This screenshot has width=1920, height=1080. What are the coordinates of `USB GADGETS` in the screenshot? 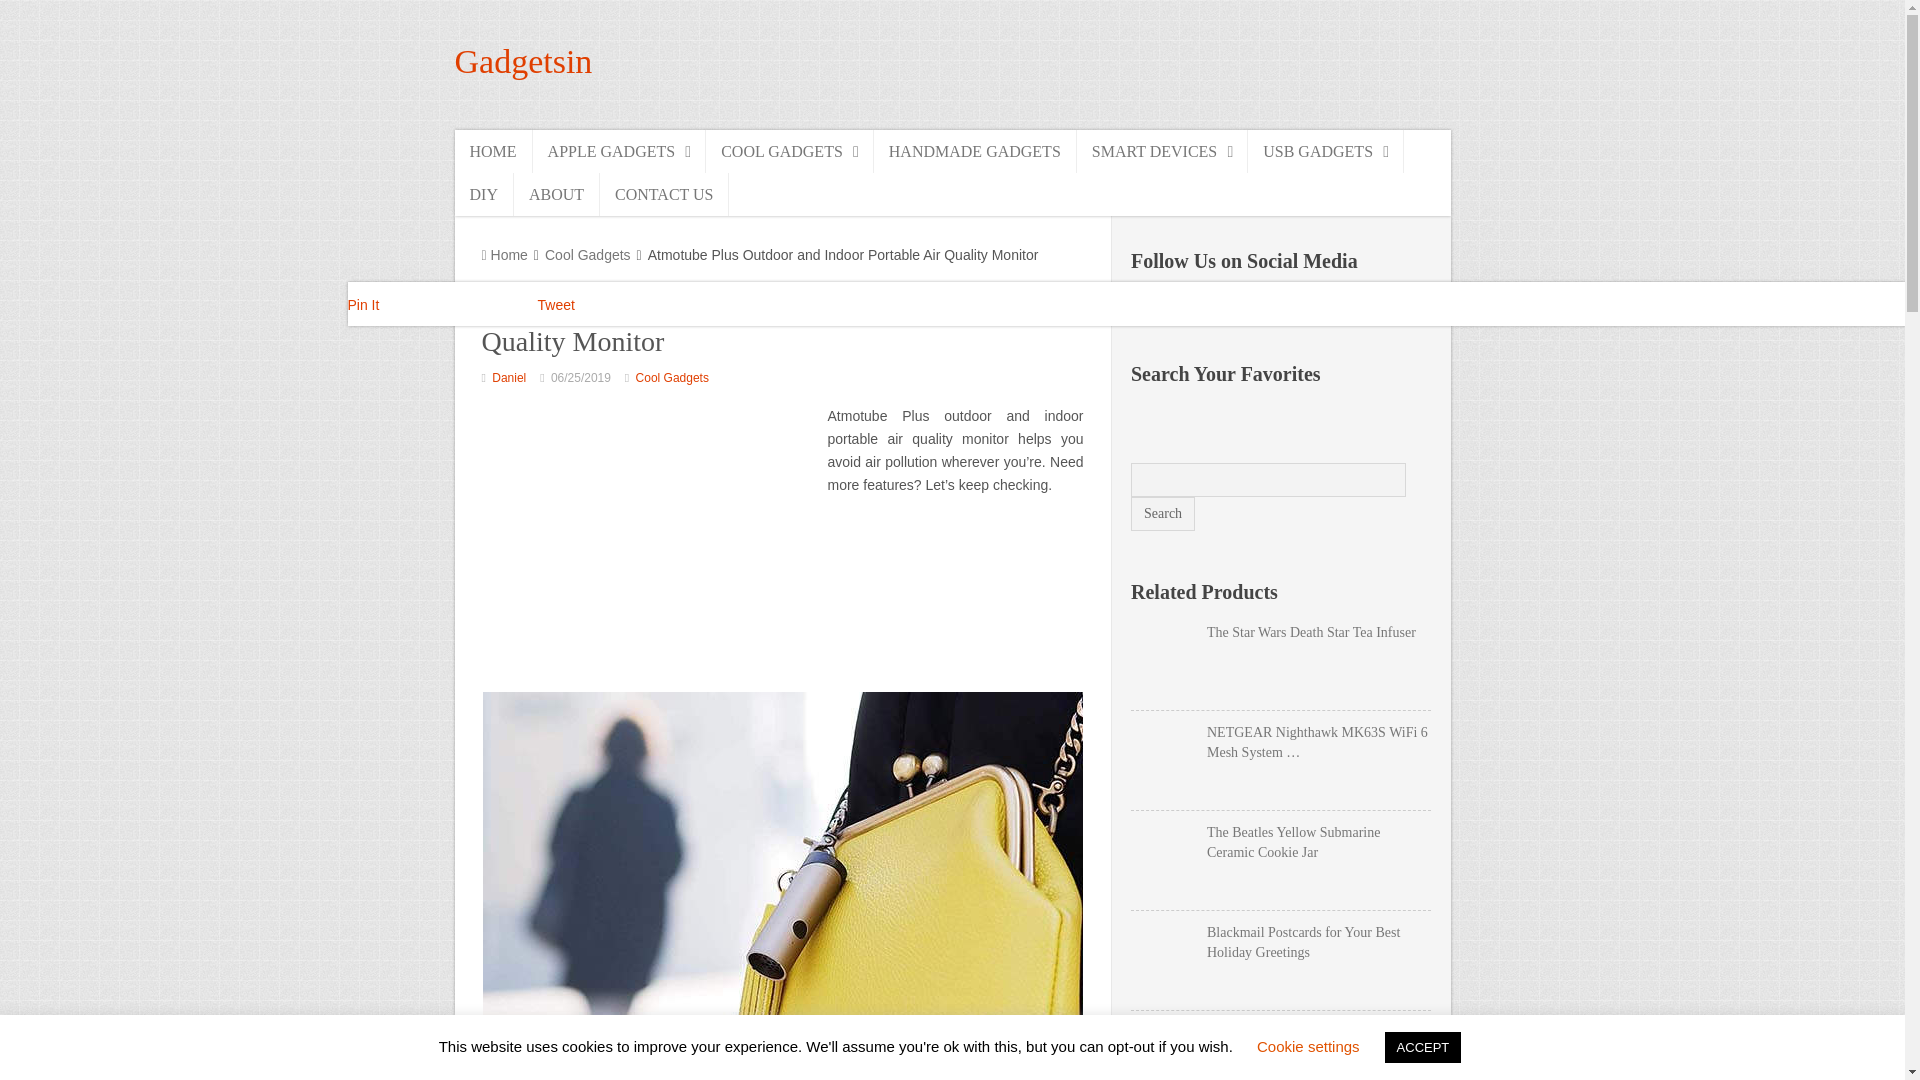 It's located at (1326, 150).